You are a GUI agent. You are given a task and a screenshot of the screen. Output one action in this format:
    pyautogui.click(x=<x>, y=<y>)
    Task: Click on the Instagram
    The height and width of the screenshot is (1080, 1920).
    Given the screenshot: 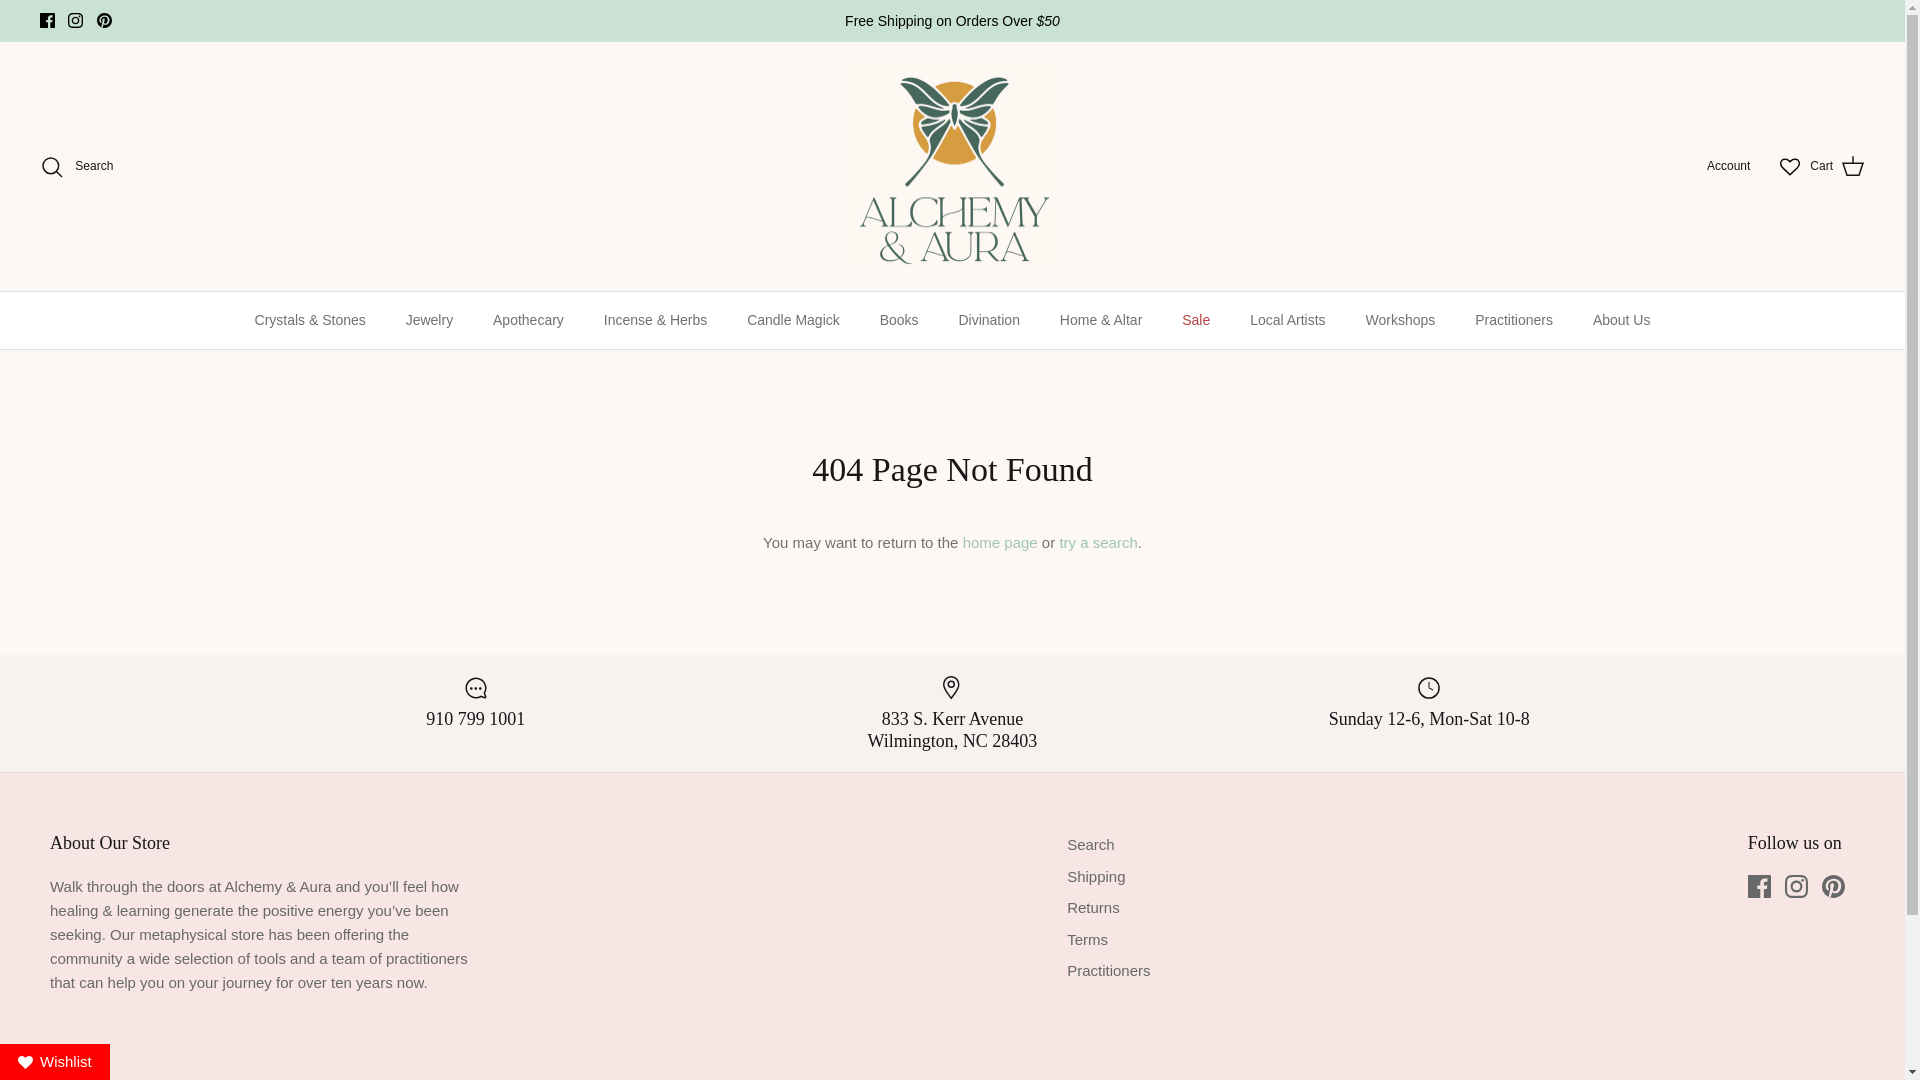 What is the action you would take?
    pyautogui.click(x=1796, y=886)
    